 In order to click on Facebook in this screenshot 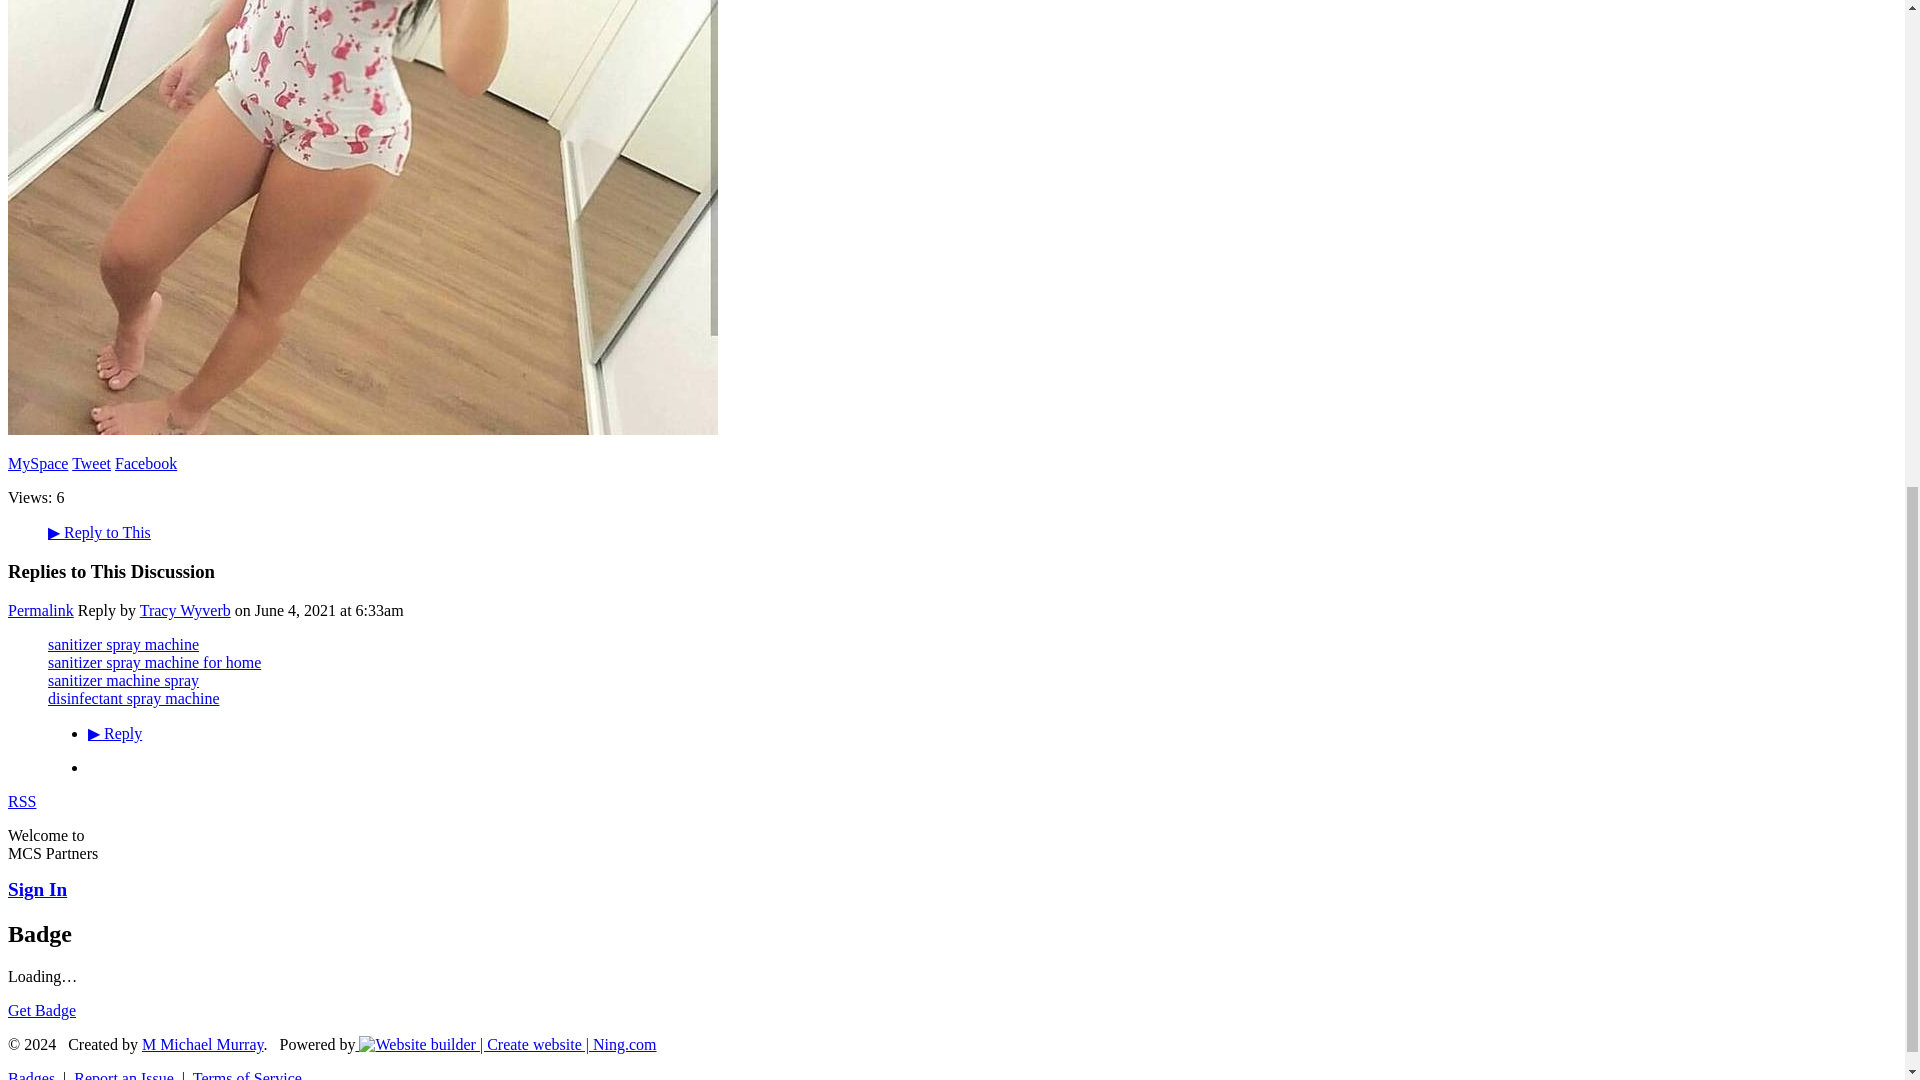, I will do `click(146, 462)`.